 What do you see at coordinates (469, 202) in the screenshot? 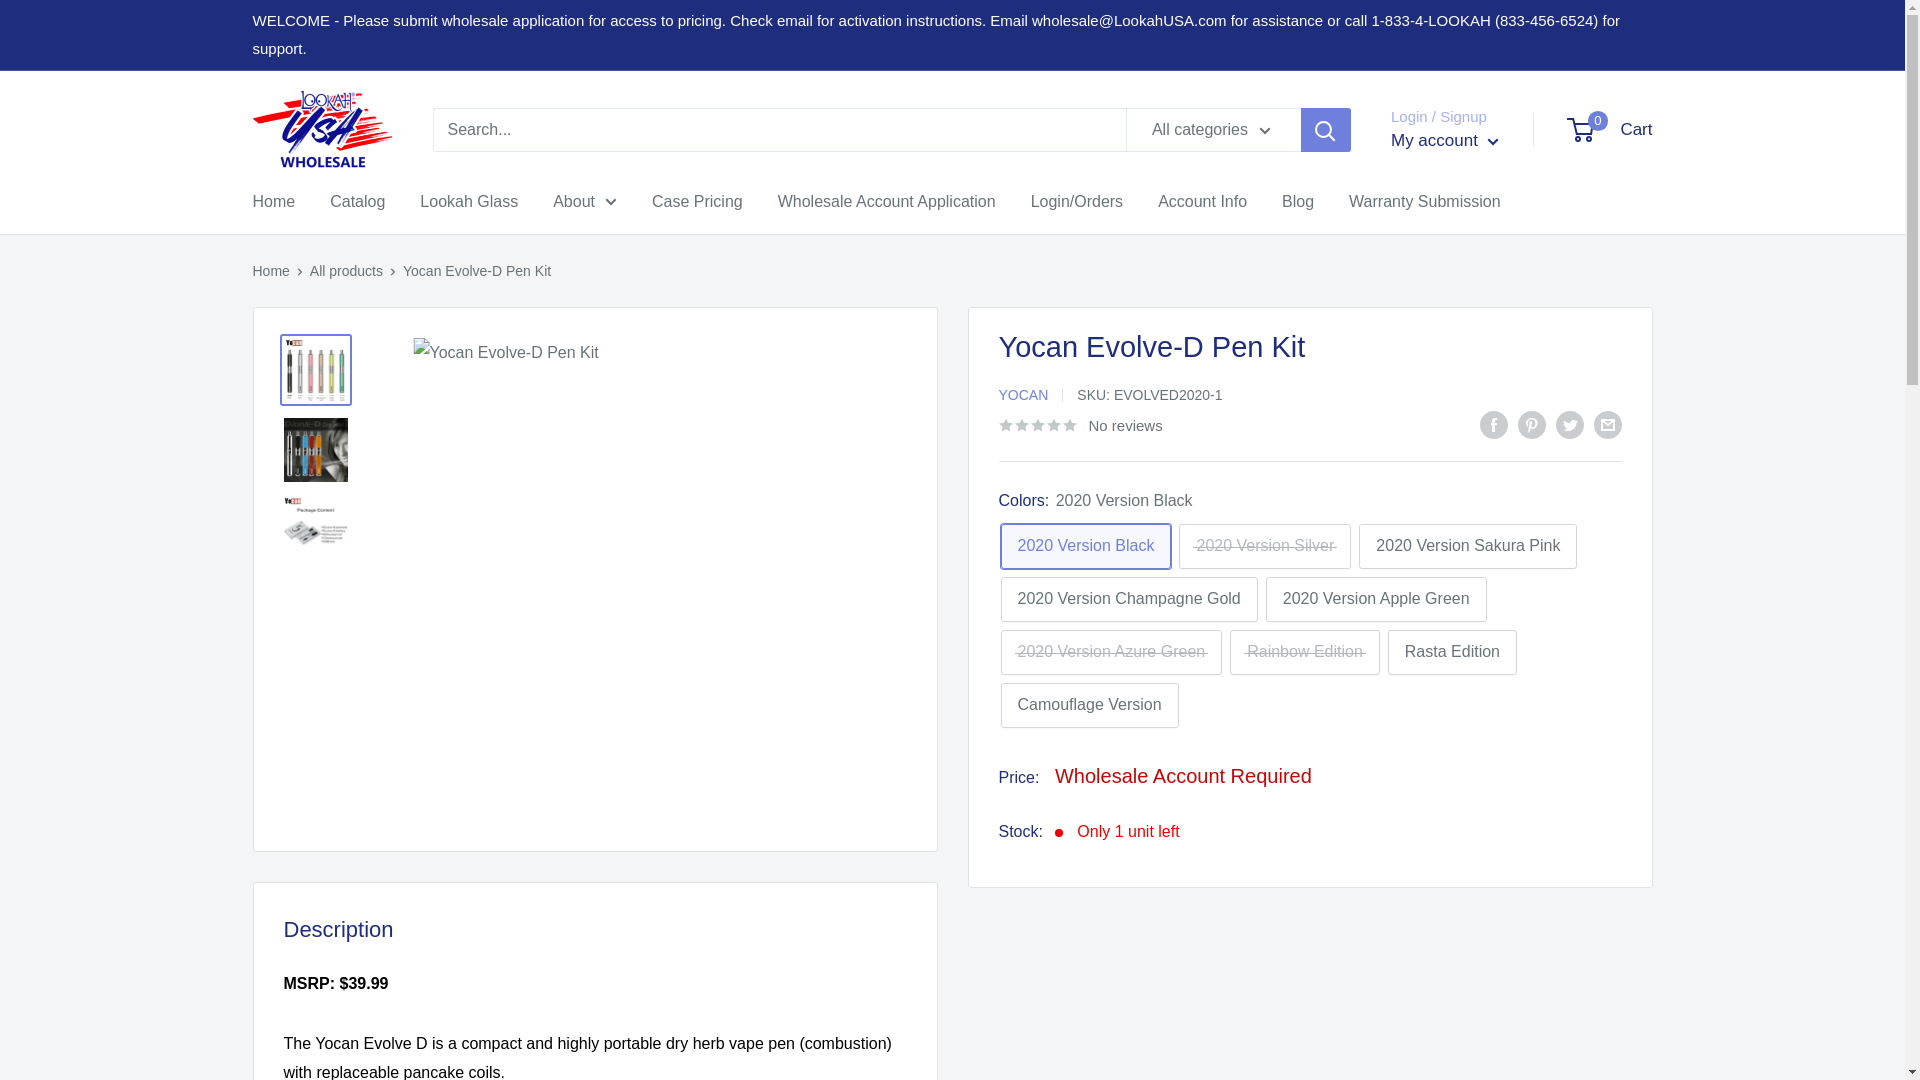
I see `Catalog` at bounding box center [469, 202].